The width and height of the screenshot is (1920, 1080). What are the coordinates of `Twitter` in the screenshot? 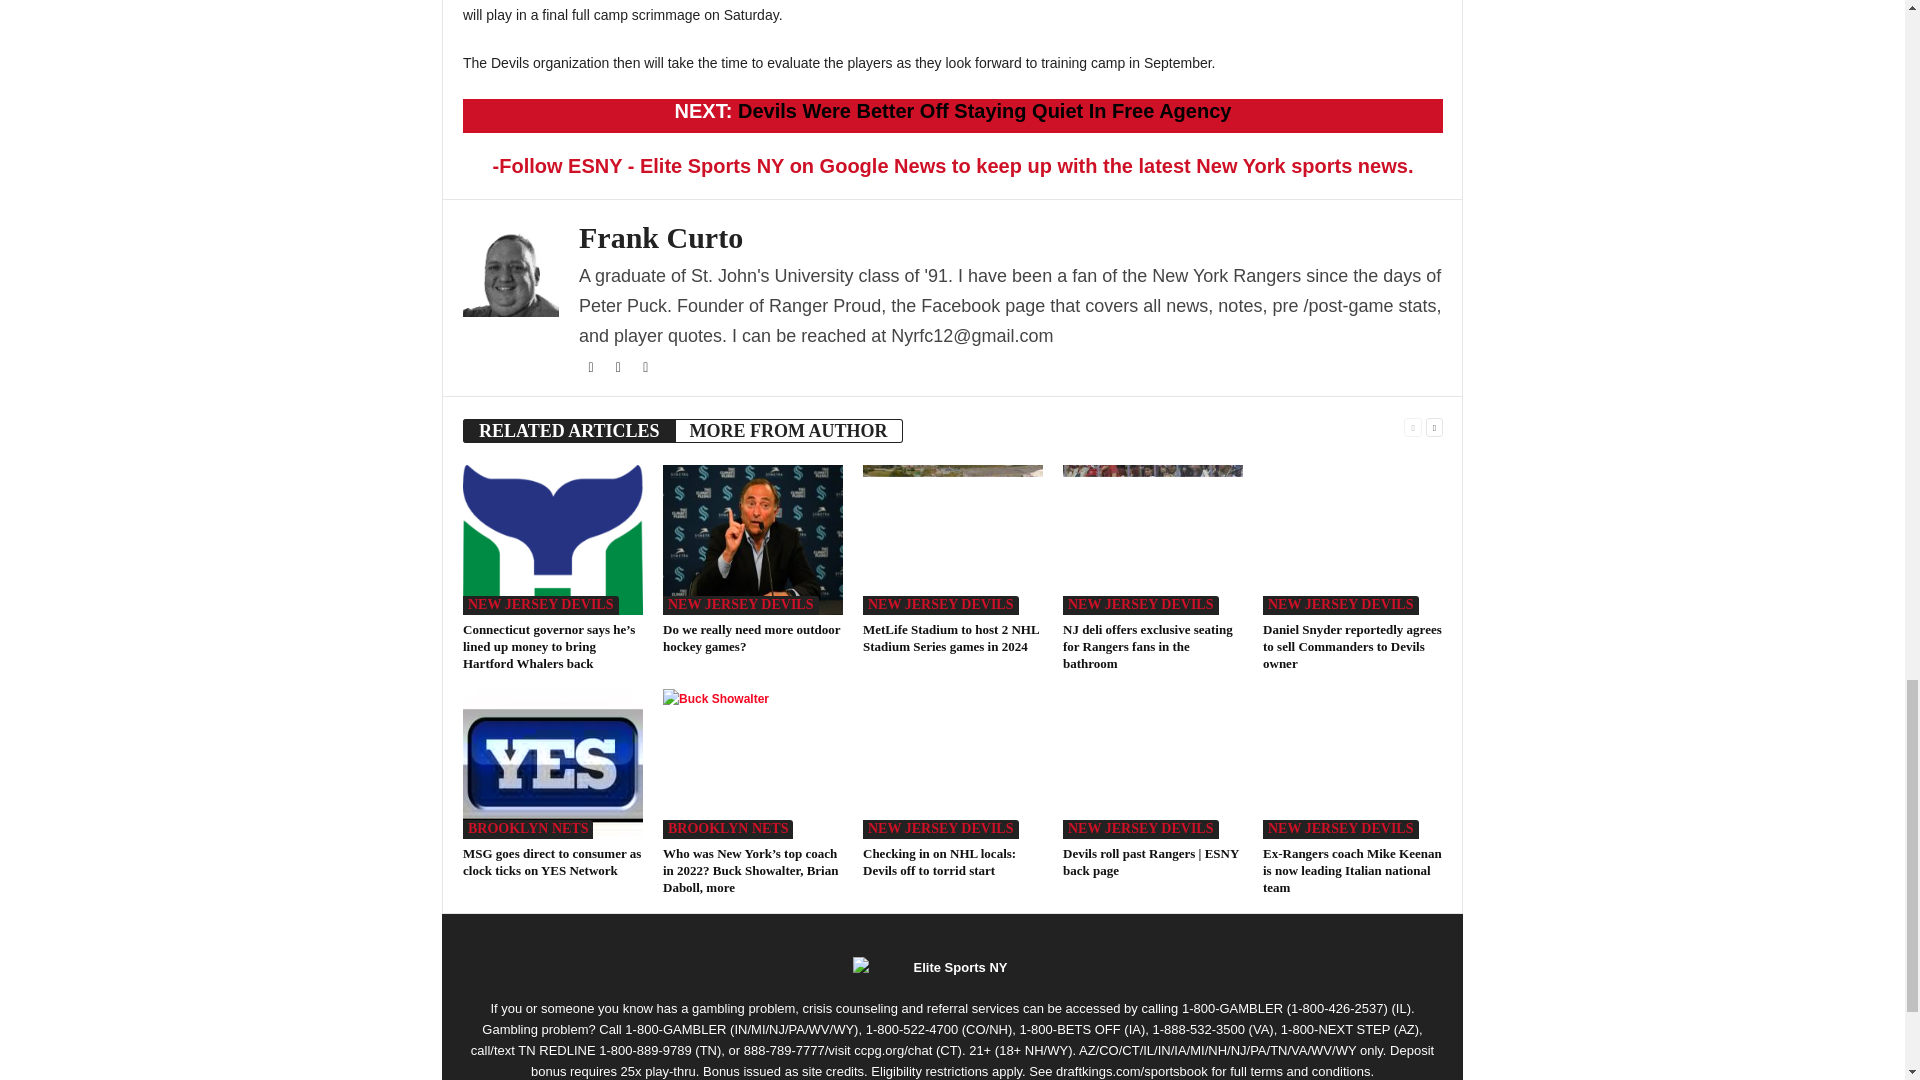 It's located at (620, 367).